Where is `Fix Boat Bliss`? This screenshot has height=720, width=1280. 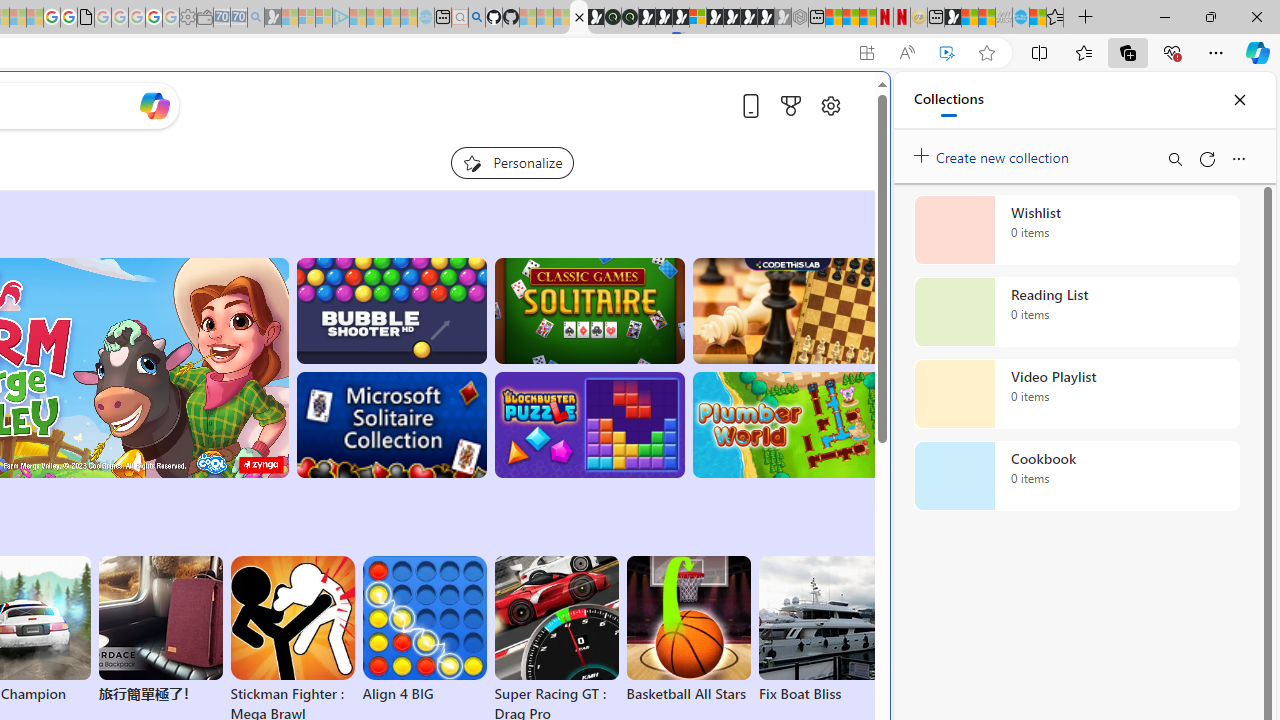 Fix Boat Bliss is located at coordinates (820, 694).